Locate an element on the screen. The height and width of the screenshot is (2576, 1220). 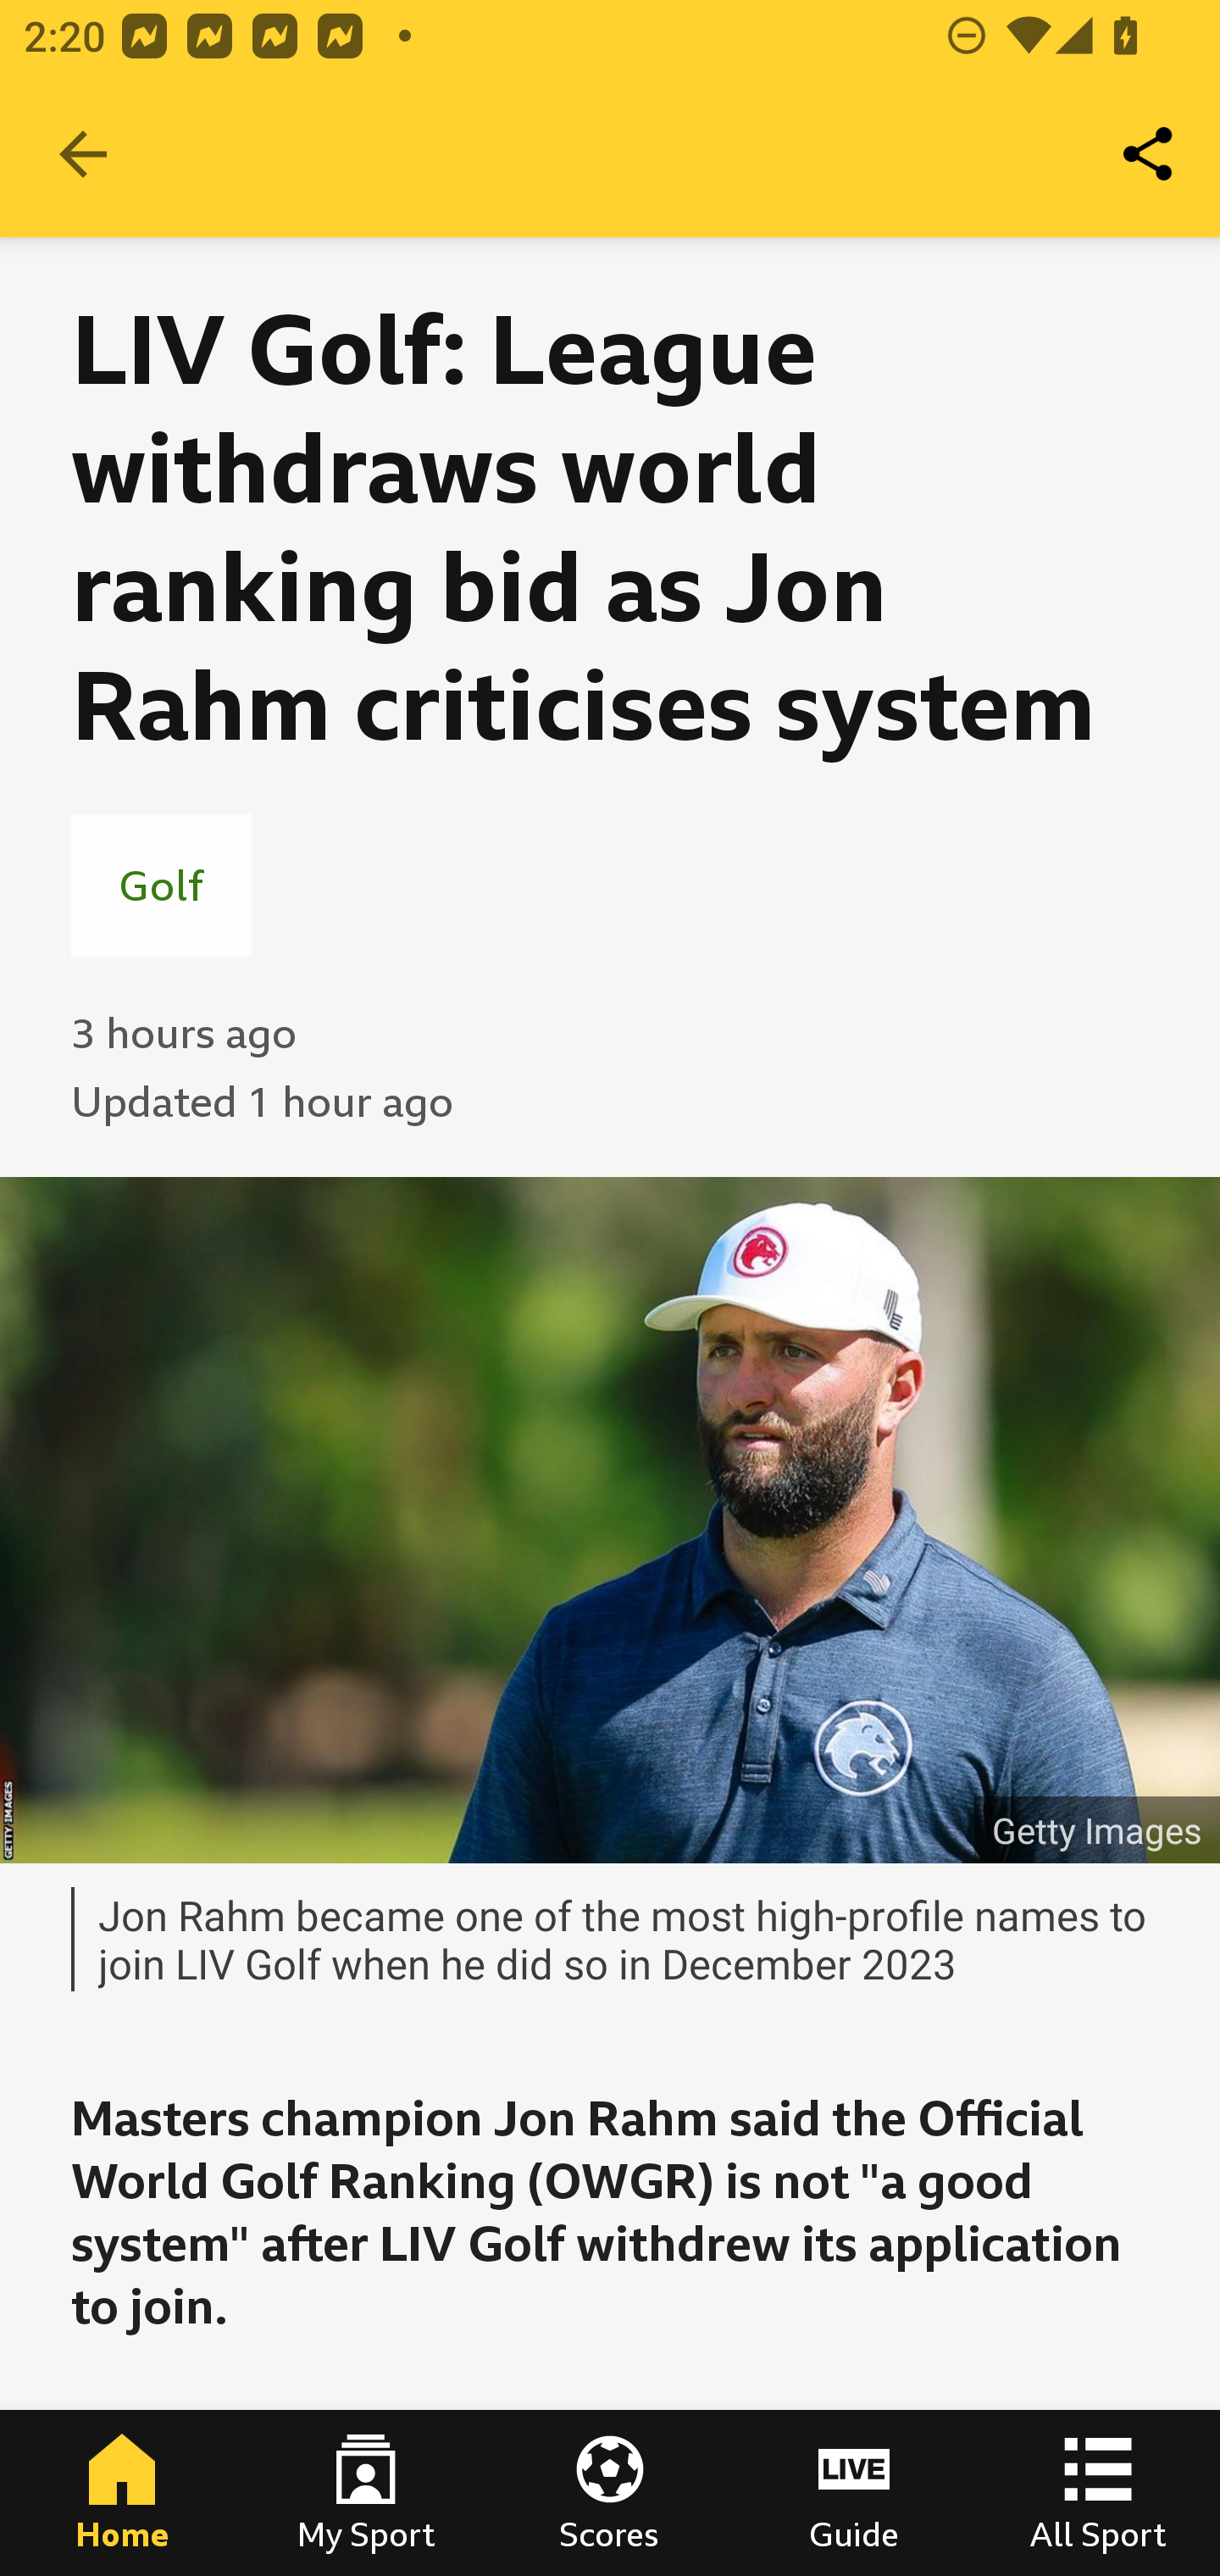
All Sport is located at coordinates (1098, 2493).